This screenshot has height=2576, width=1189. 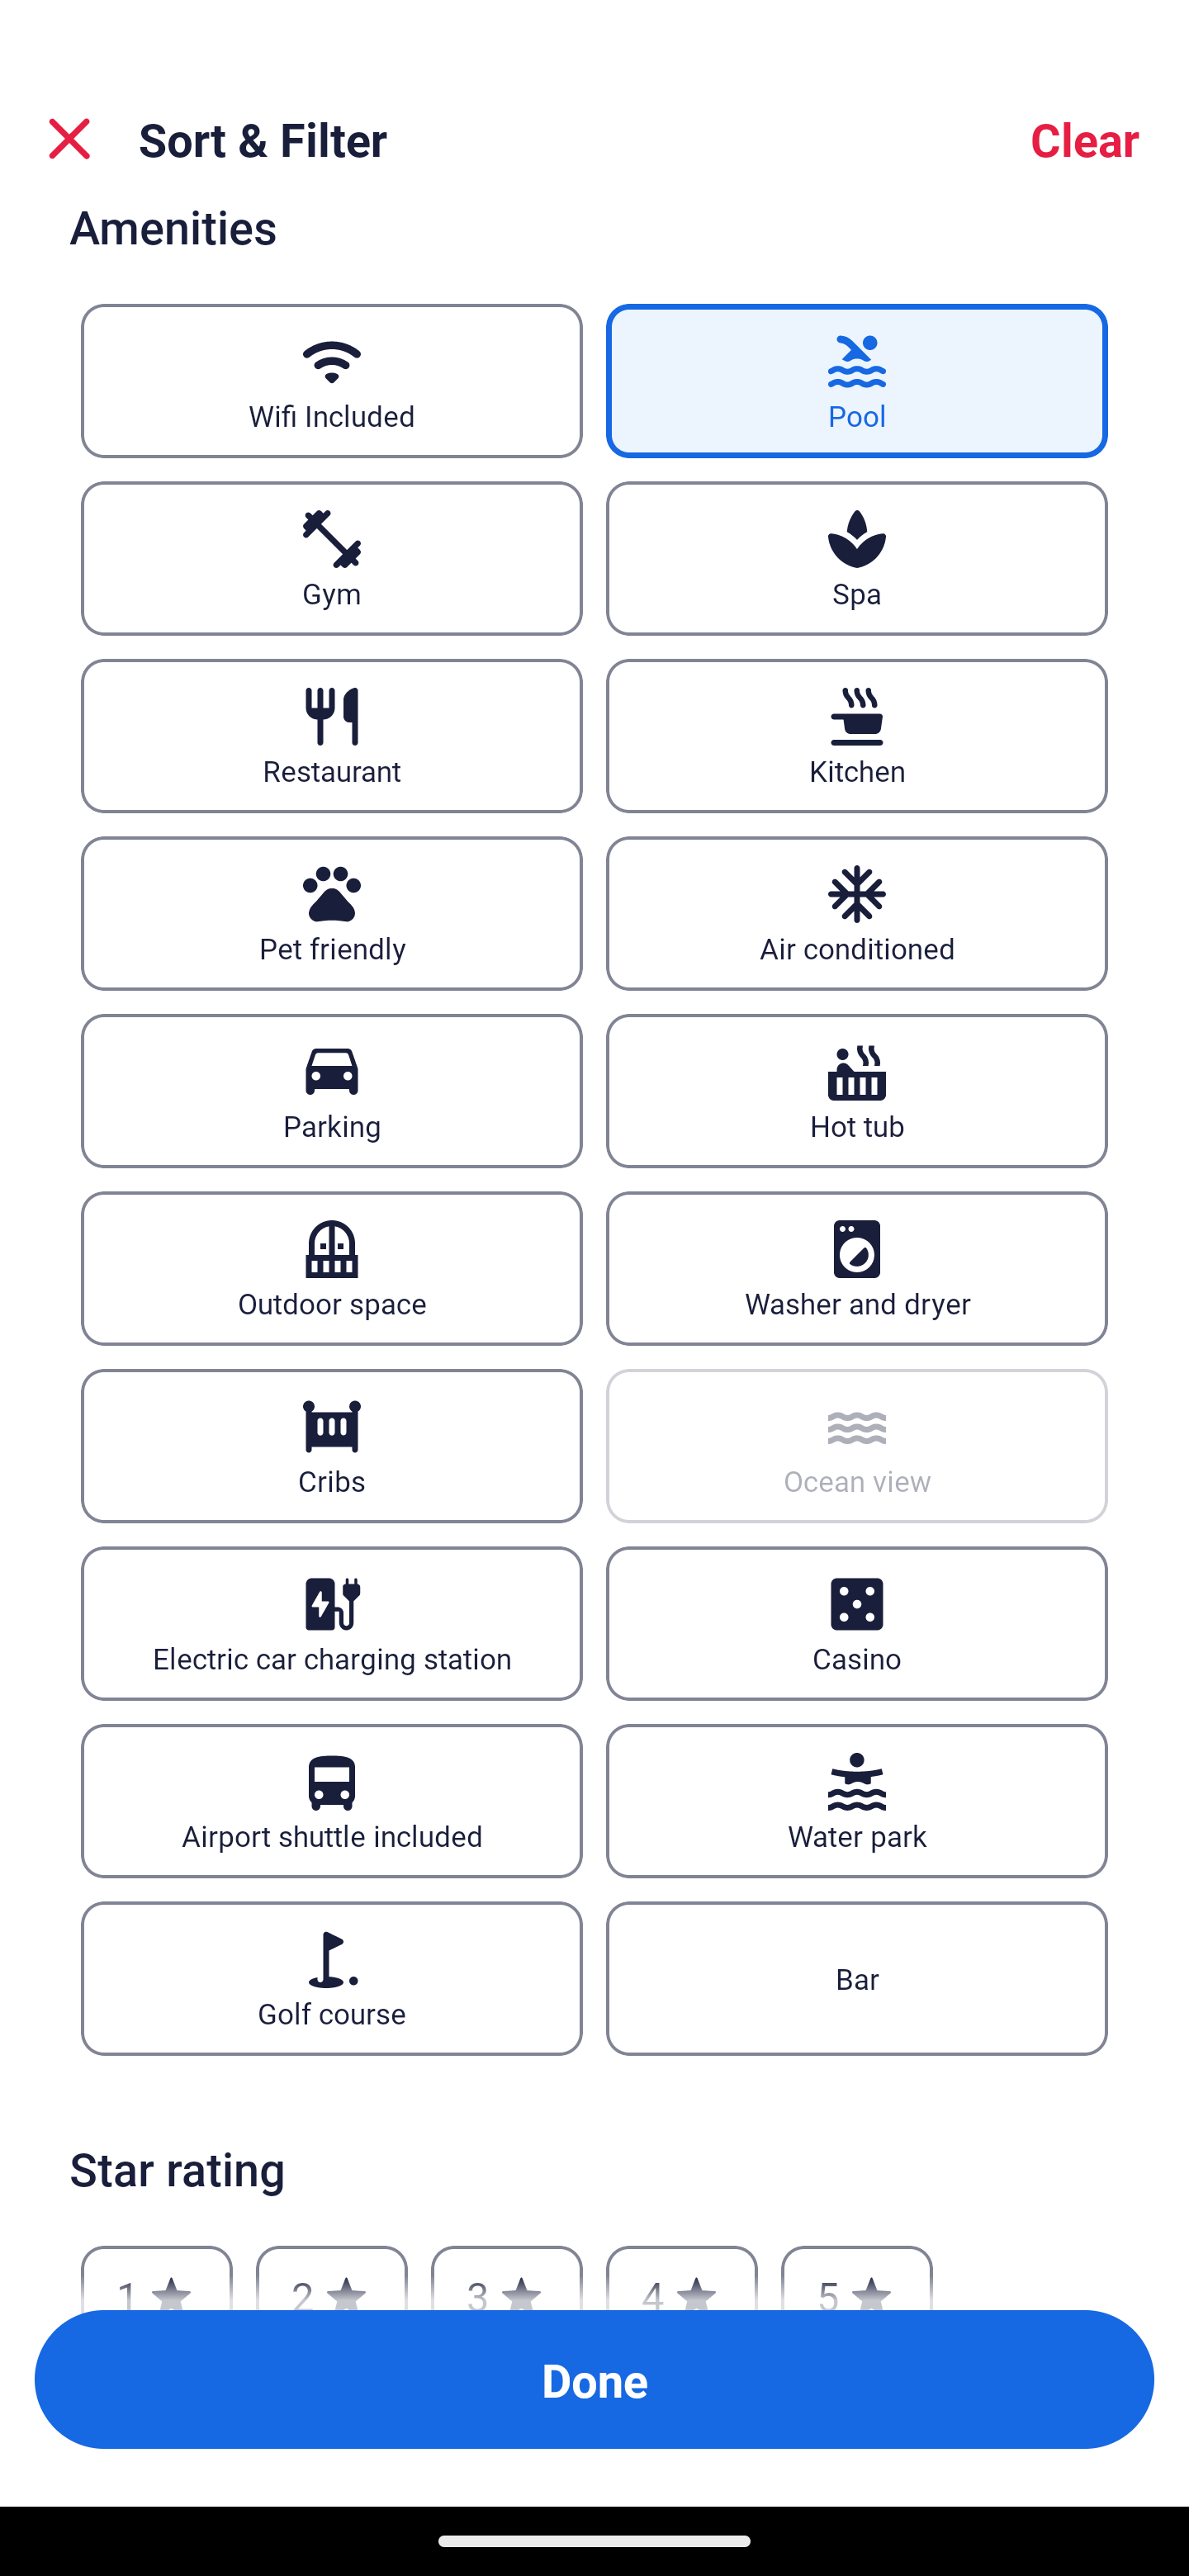 I want to click on Parking, so click(x=331, y=1091).